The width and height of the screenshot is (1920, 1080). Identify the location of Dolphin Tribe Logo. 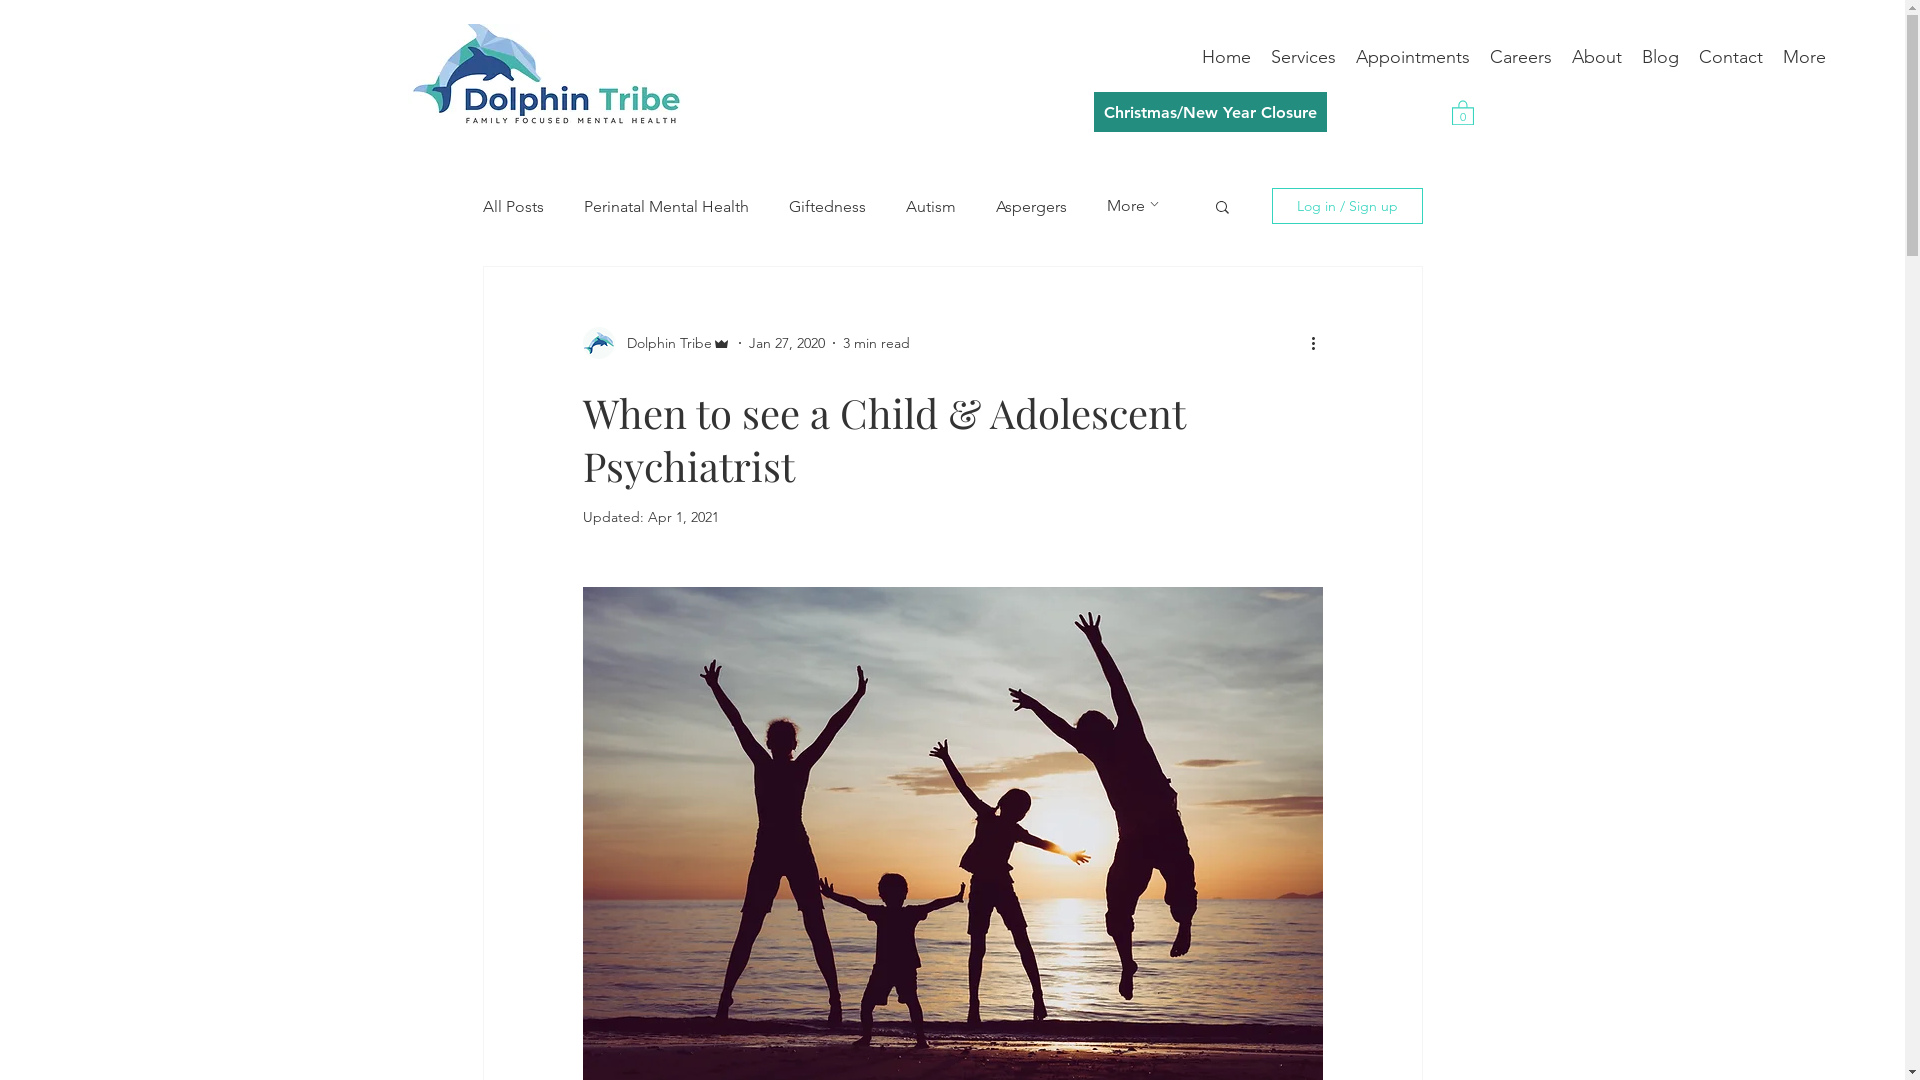
(546, 74).